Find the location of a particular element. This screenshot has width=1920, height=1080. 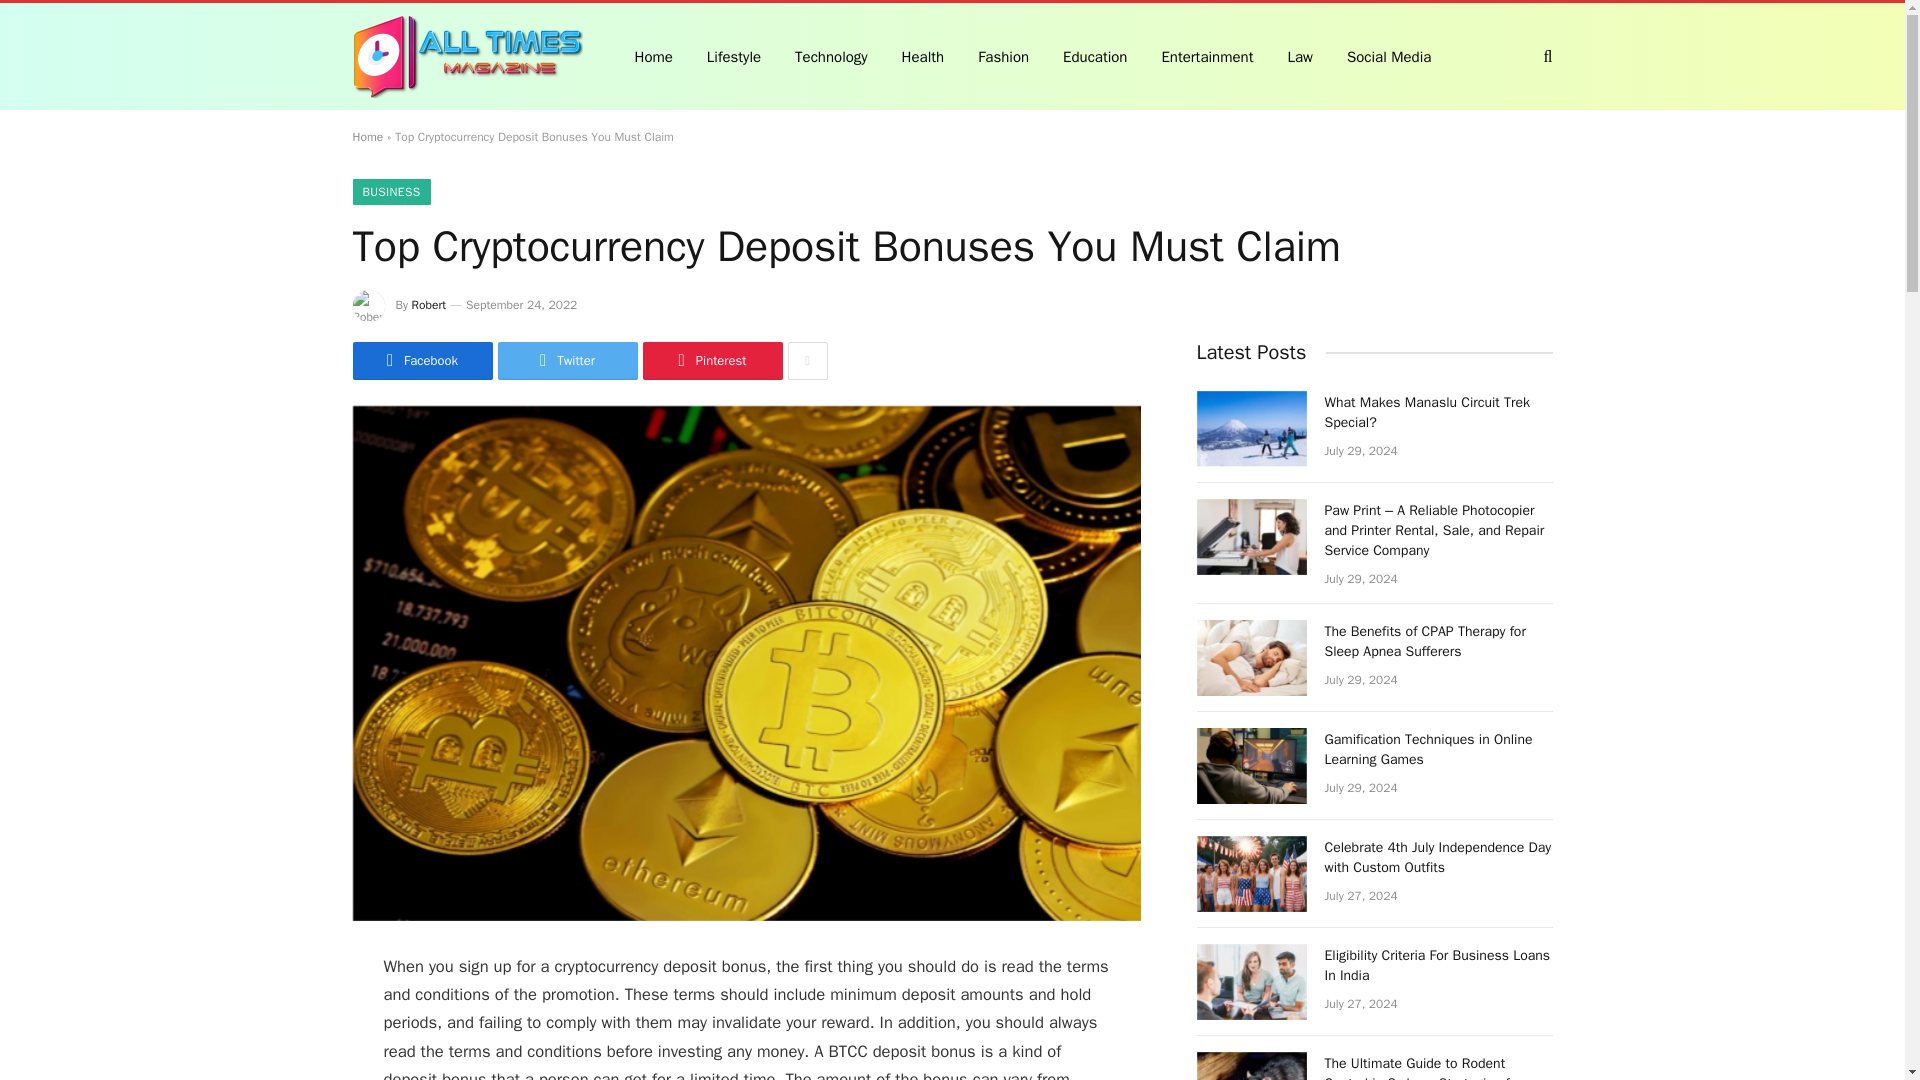

Entertainment is located at coordinates (1206, 56).